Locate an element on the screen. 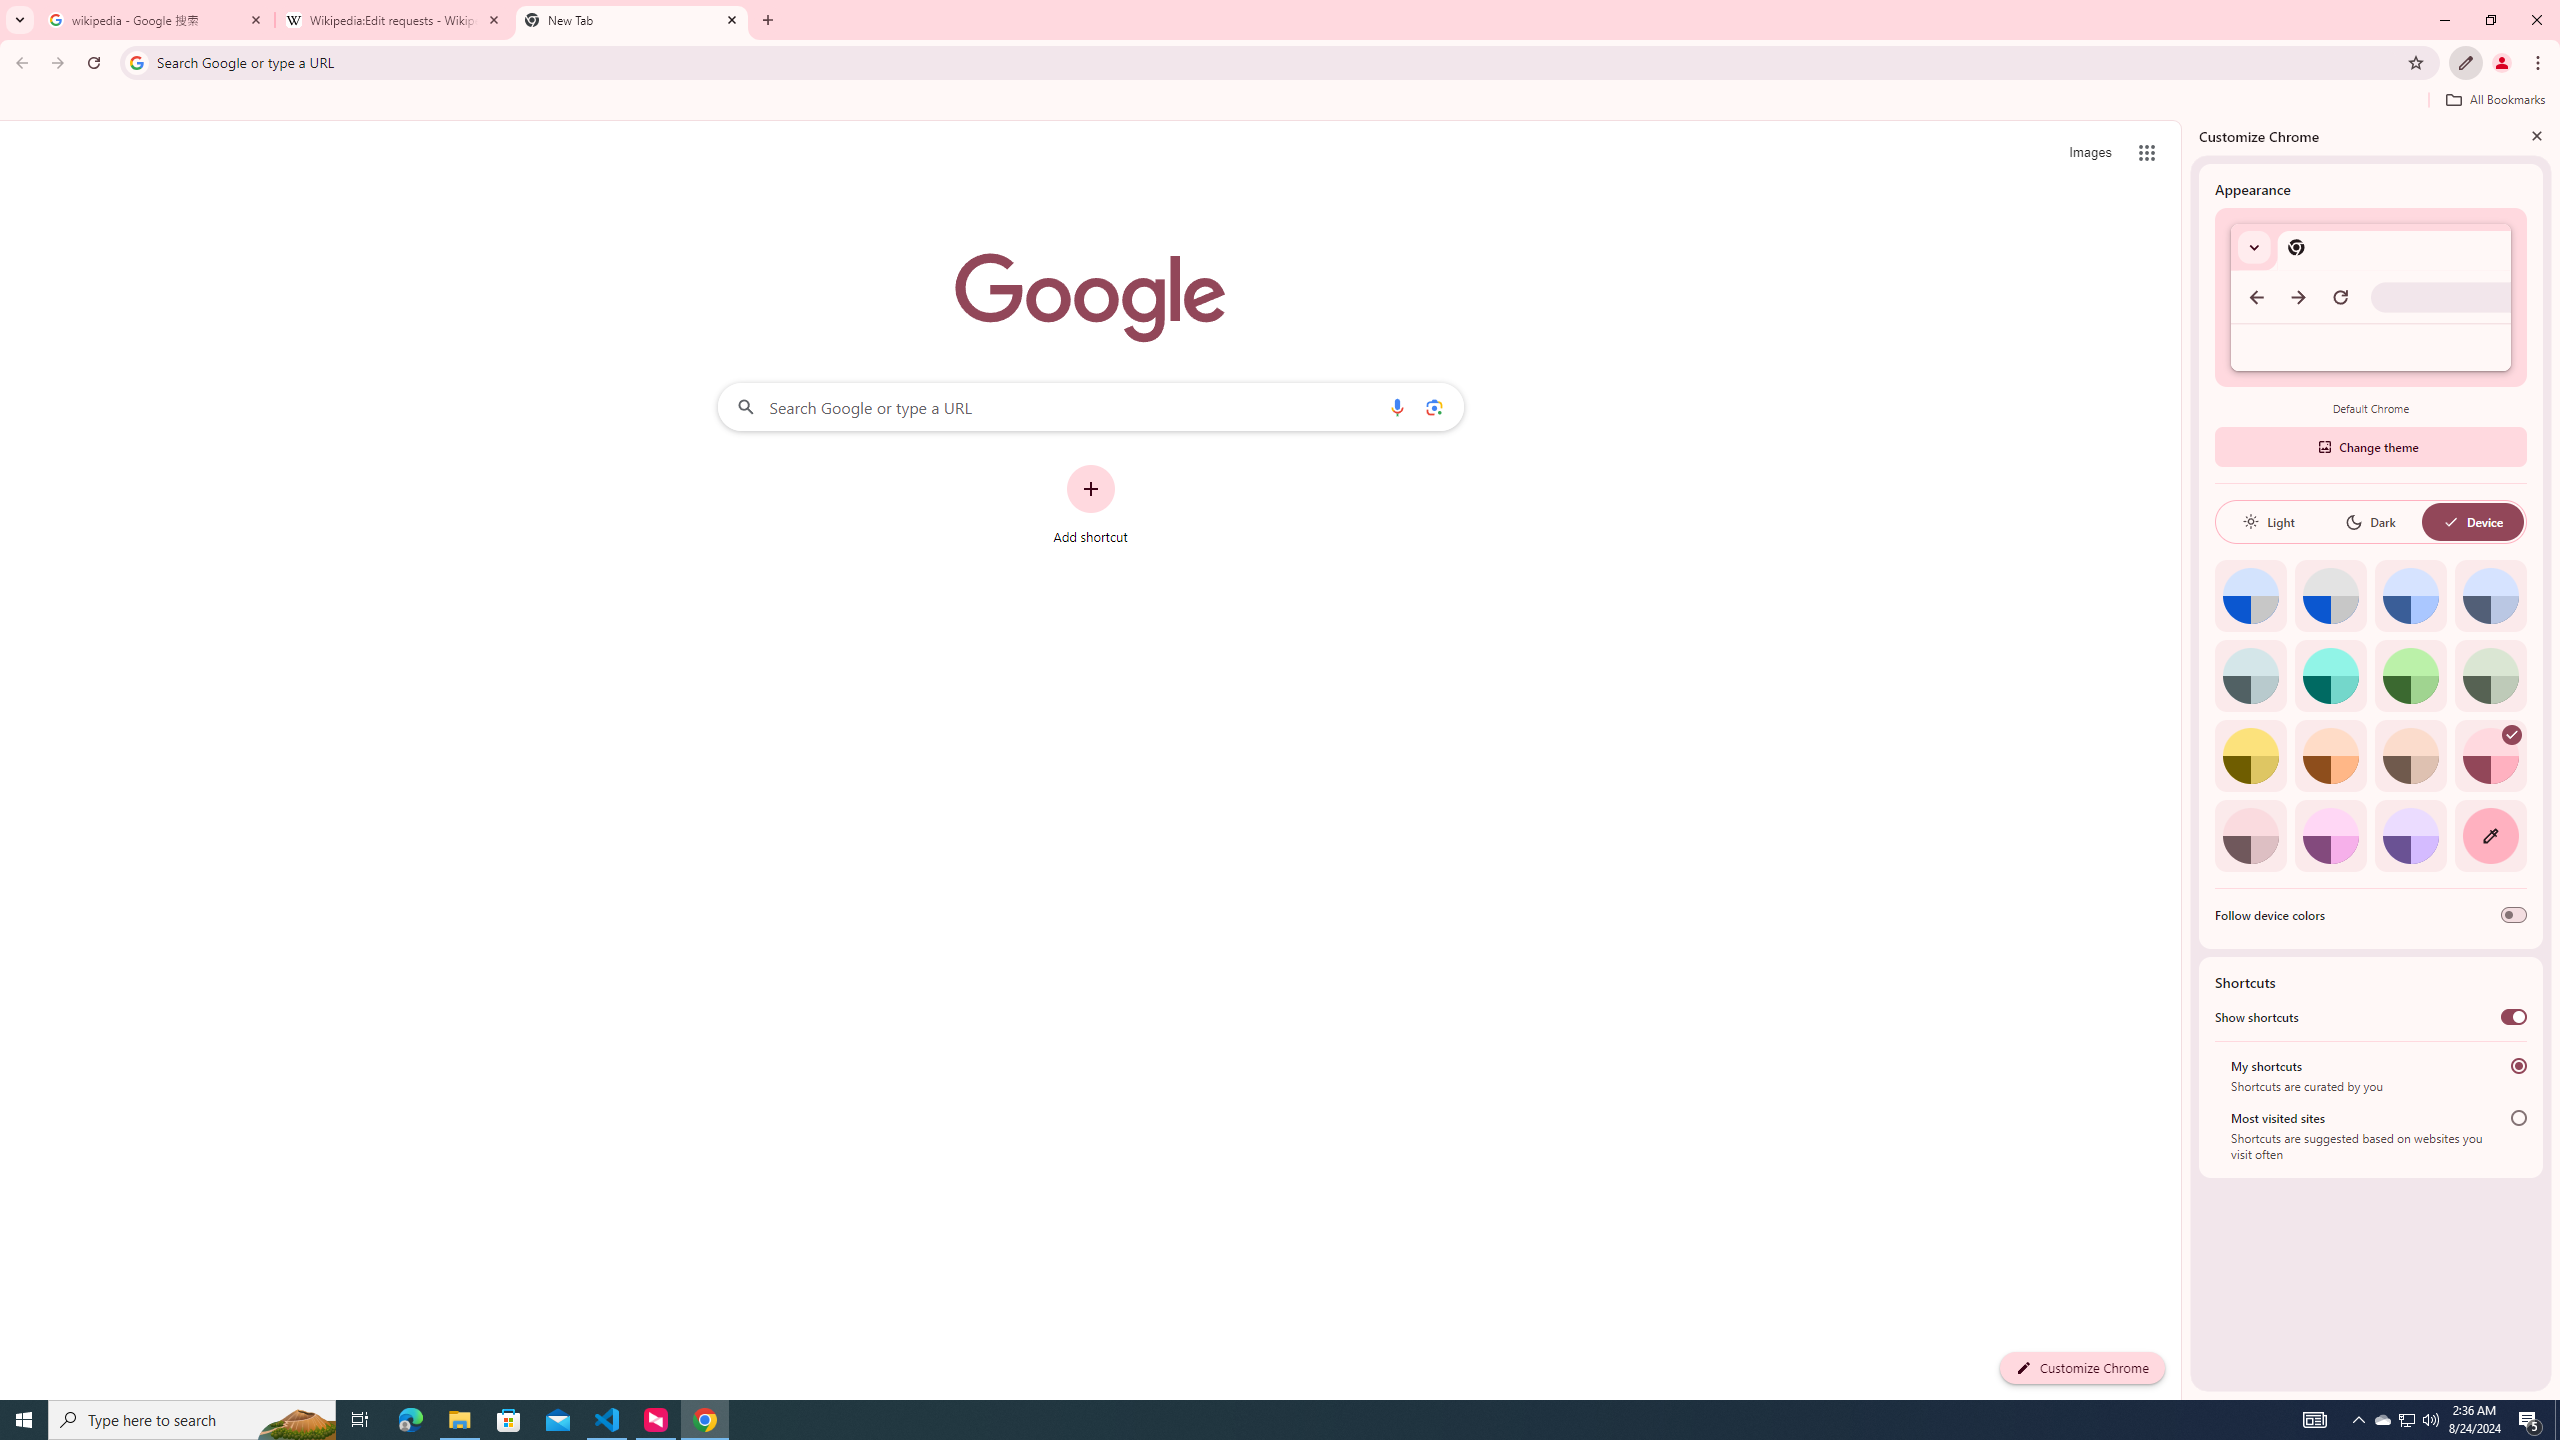 The image size is (2560, 1440). My shortcuts is located at coordinates (2518, 1066).